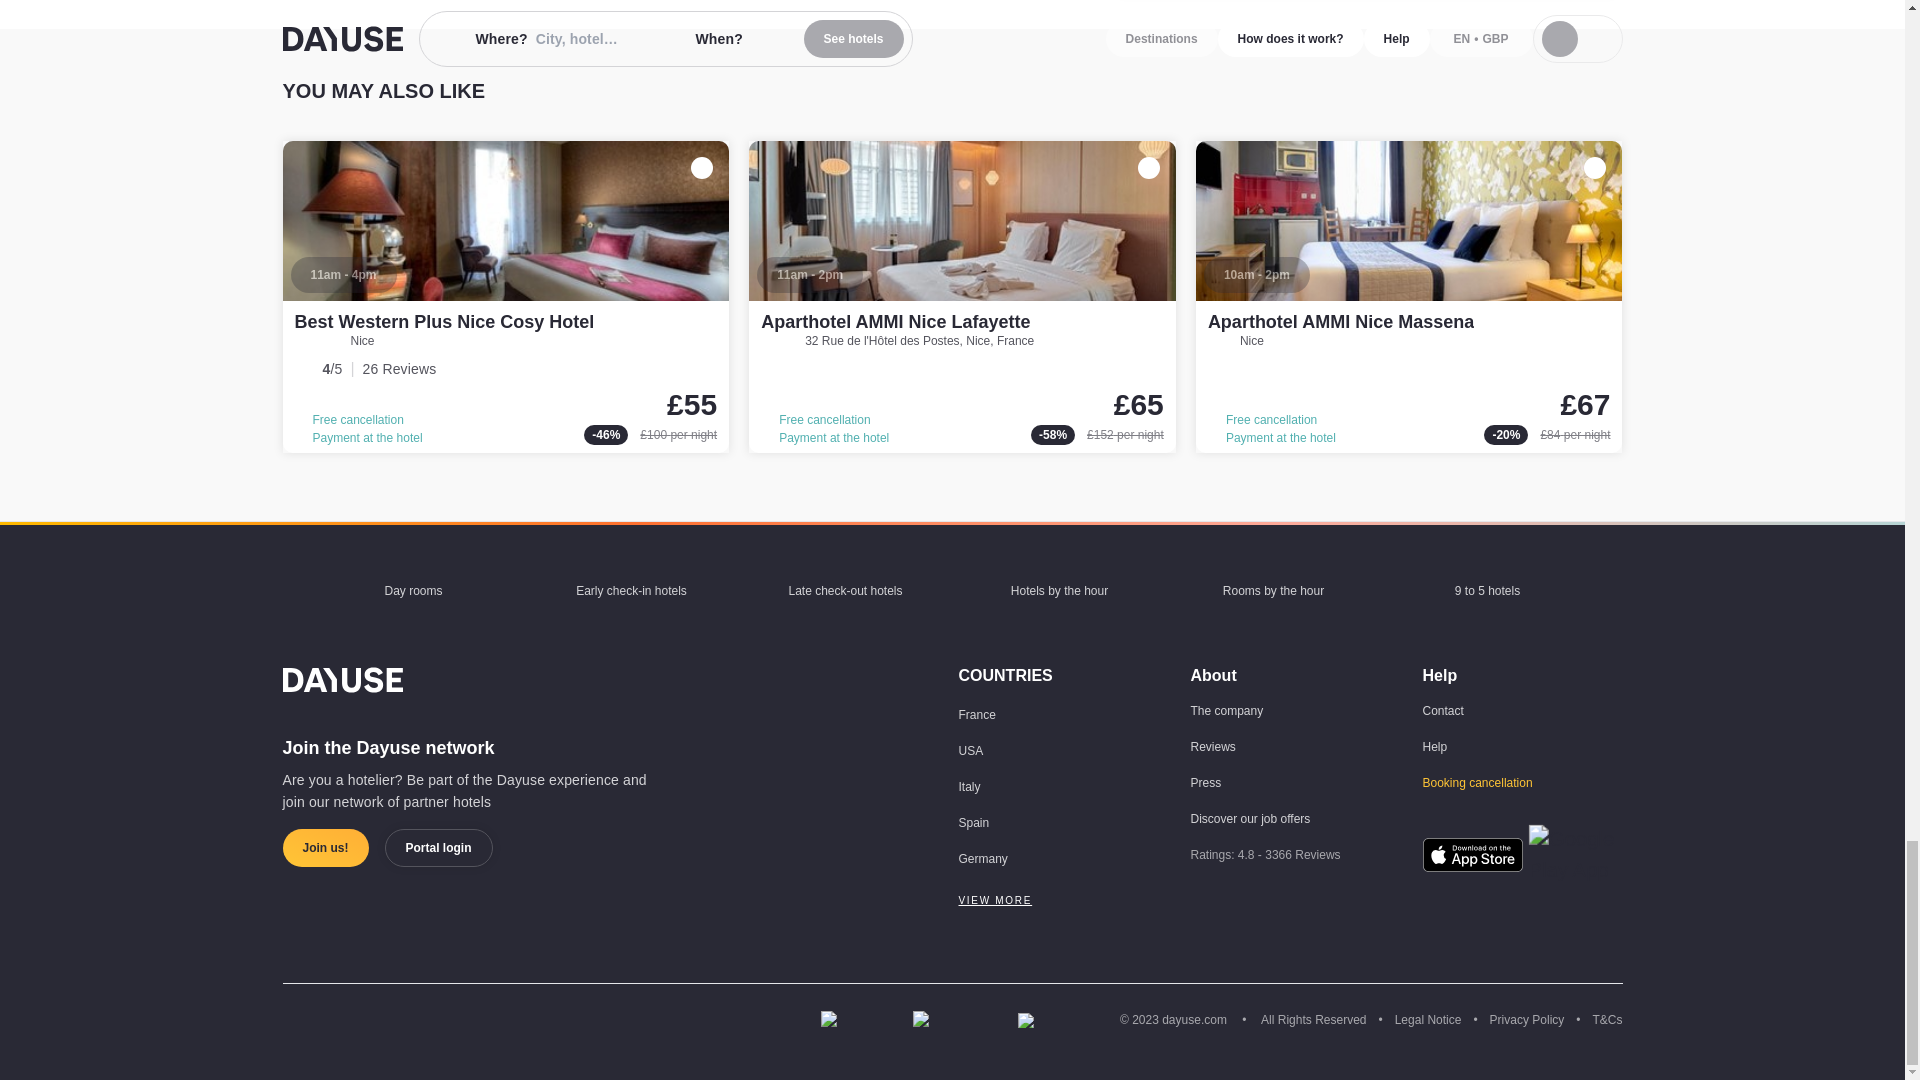 The image size is (1920, 1080). Describe the element at coordinates (506, 296) in the screenshot. I see `Best Western Plus Nice Cosy Hotel` at that location.